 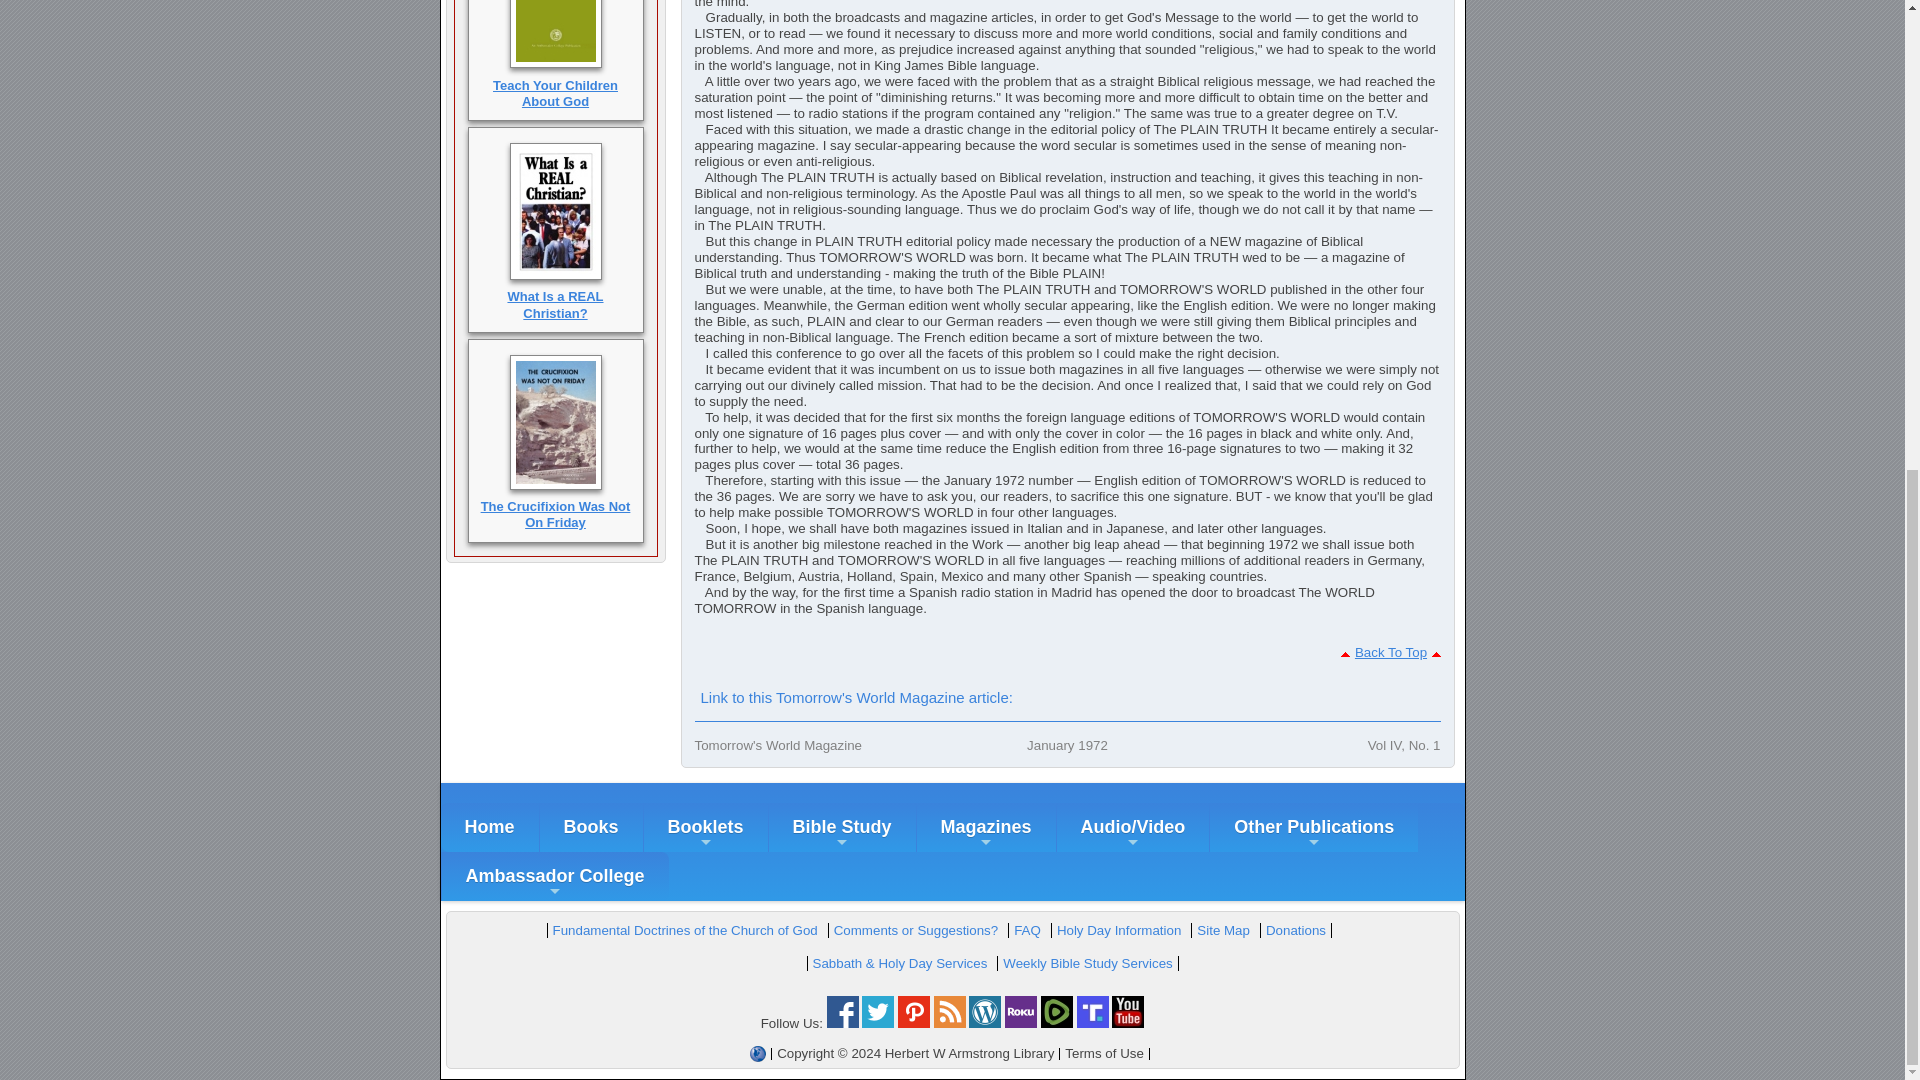 What do you see at coordinates (842, 1024) in the screenshot?
I see `HWALibrary - Facebook` at bounding box center [842, 1024].